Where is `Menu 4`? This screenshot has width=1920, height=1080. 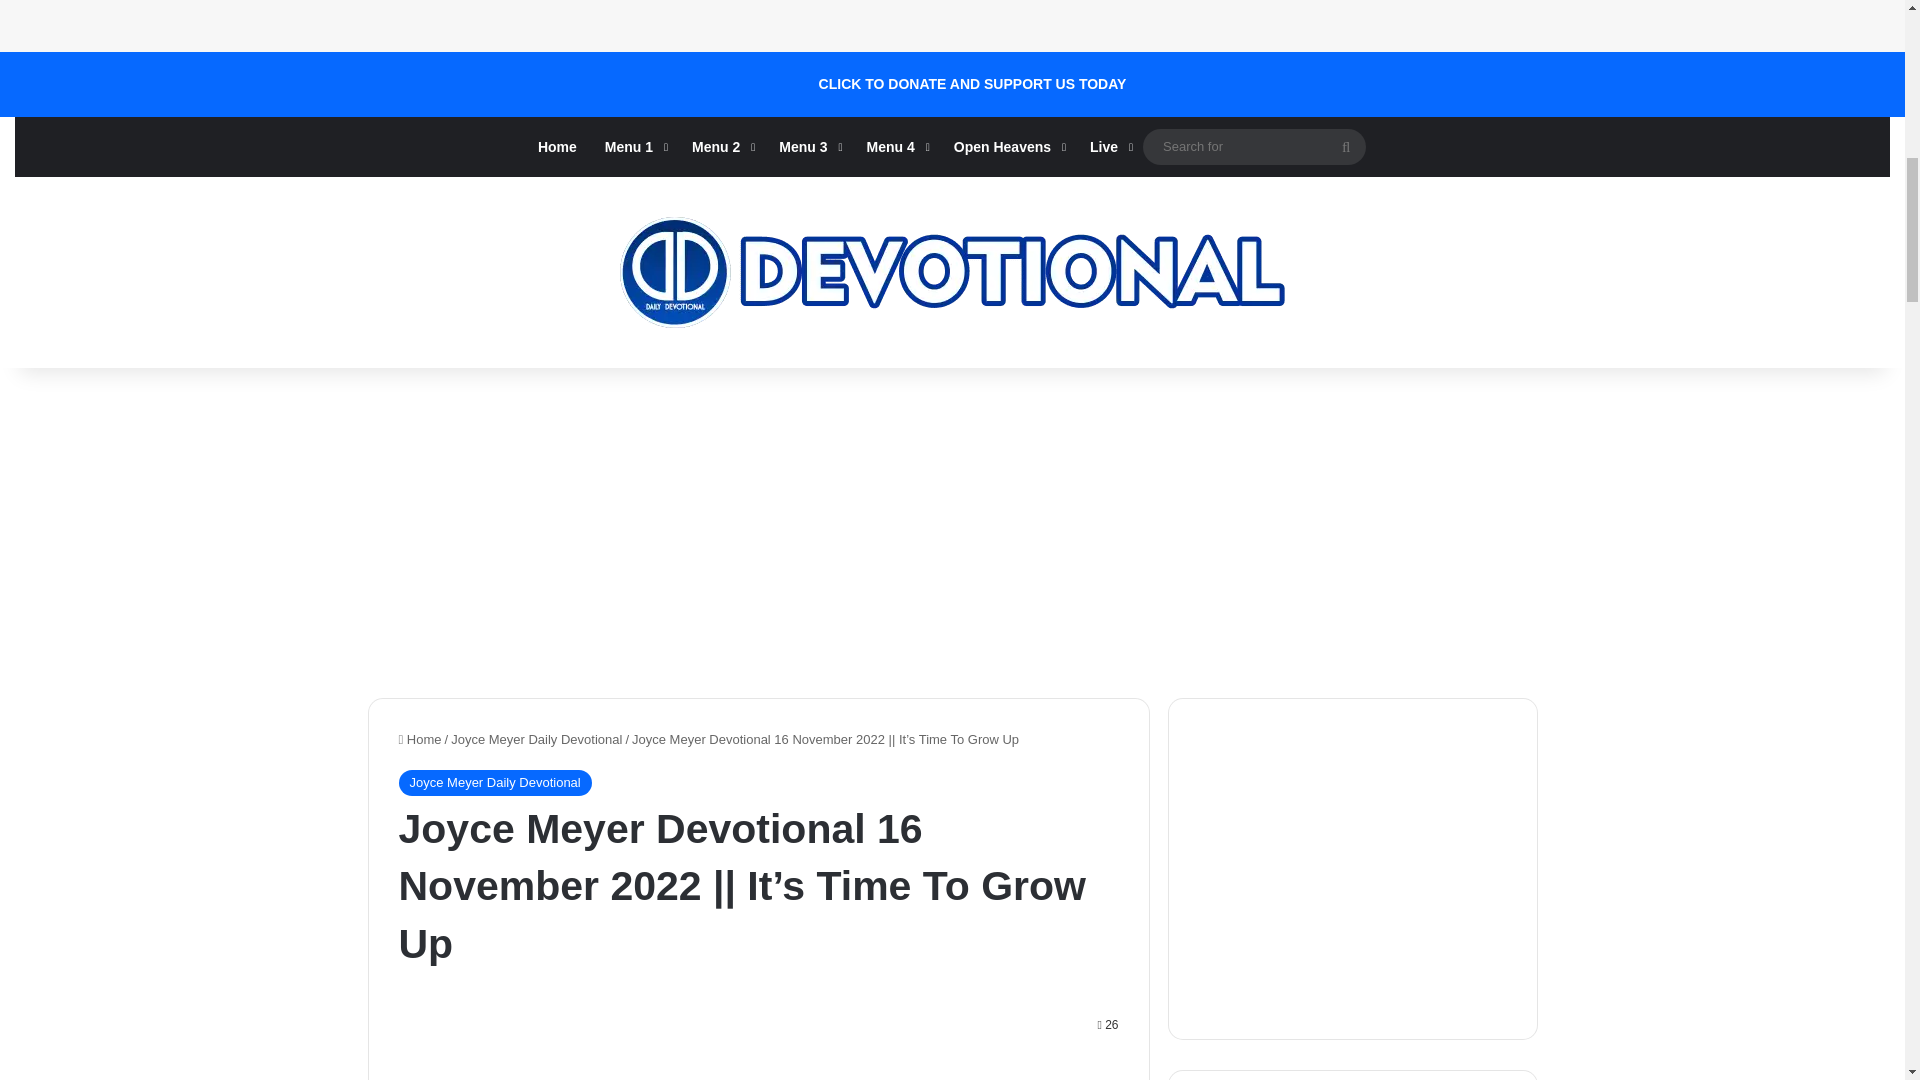
Menu 4 is located at coordinates (896, 146).